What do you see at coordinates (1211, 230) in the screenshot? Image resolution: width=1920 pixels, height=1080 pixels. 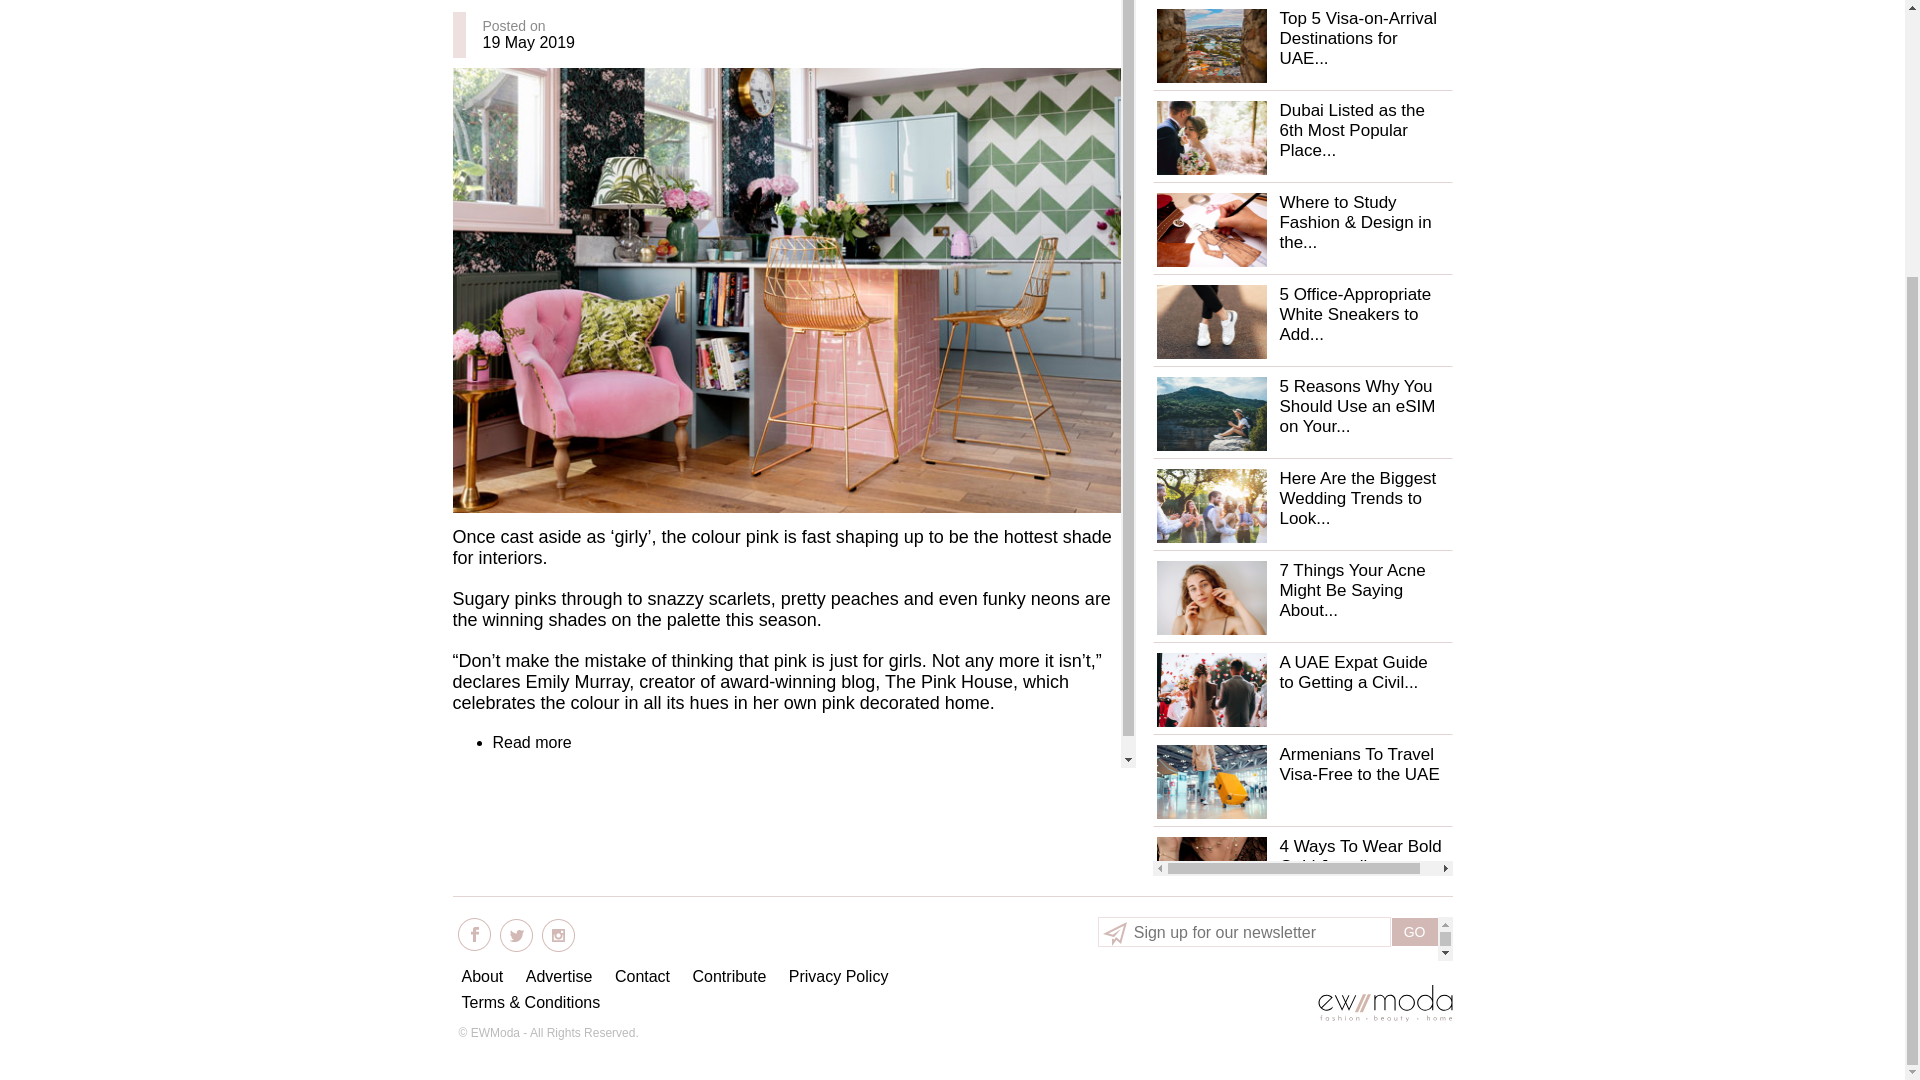 I see `Where to study fashion and design in the UAE` at bounding box center [1211, 230].